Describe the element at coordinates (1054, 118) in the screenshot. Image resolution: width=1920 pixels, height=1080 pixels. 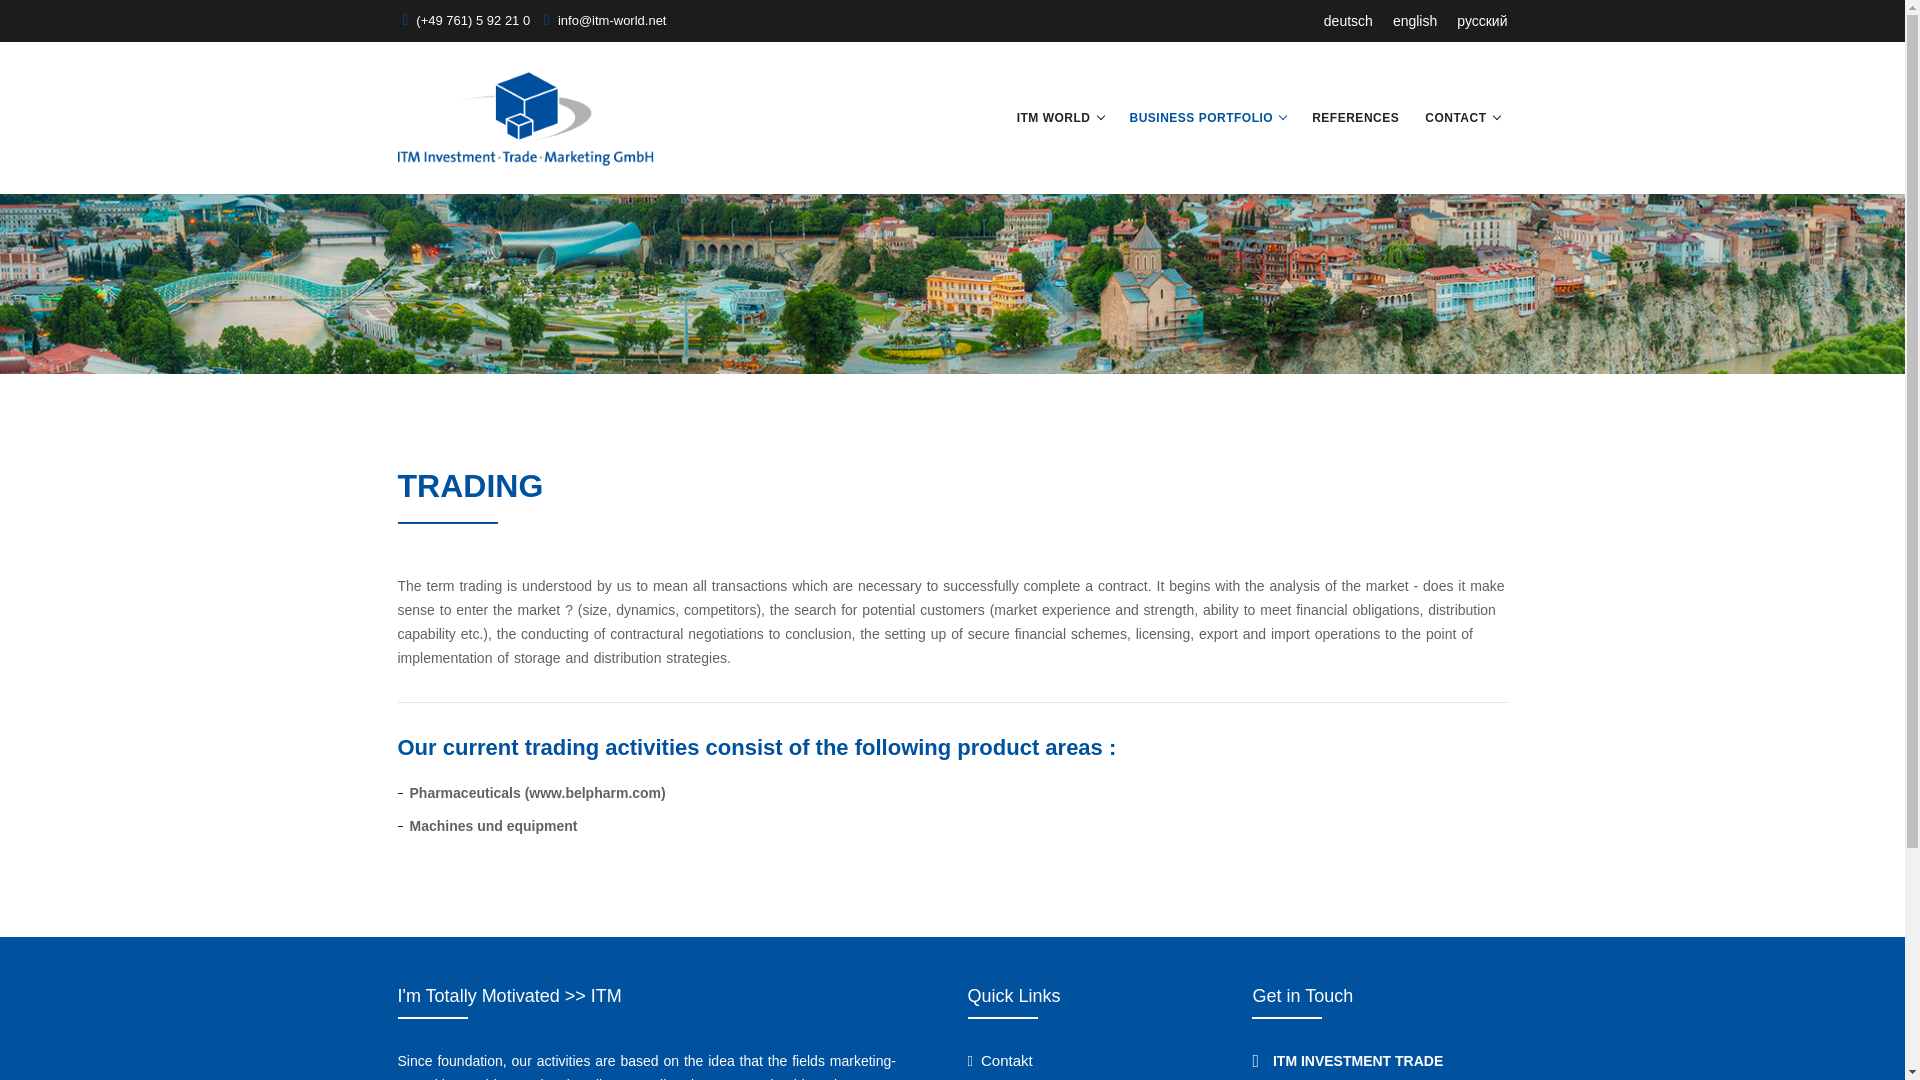
I see `ITM WORLD` at that location.